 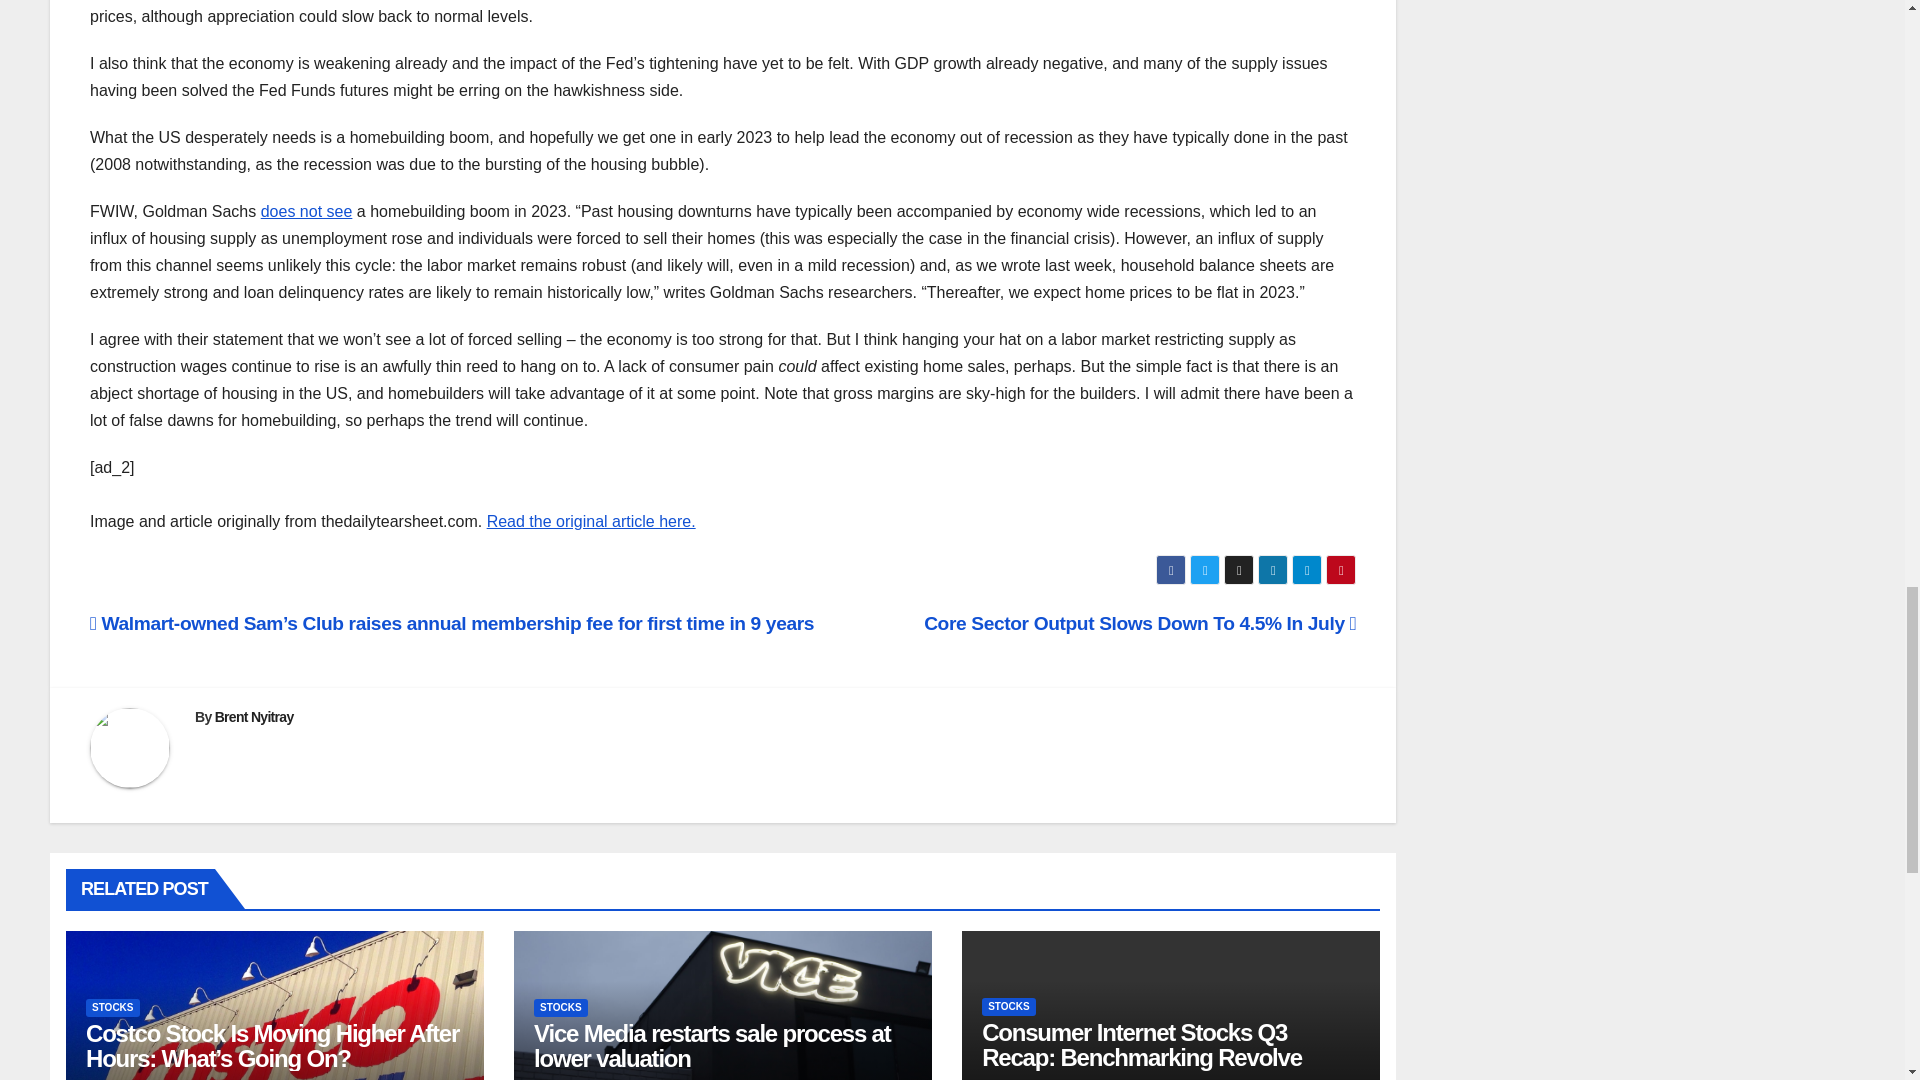 I want to click on Brent Nyitray, so click(x=254, y=716).